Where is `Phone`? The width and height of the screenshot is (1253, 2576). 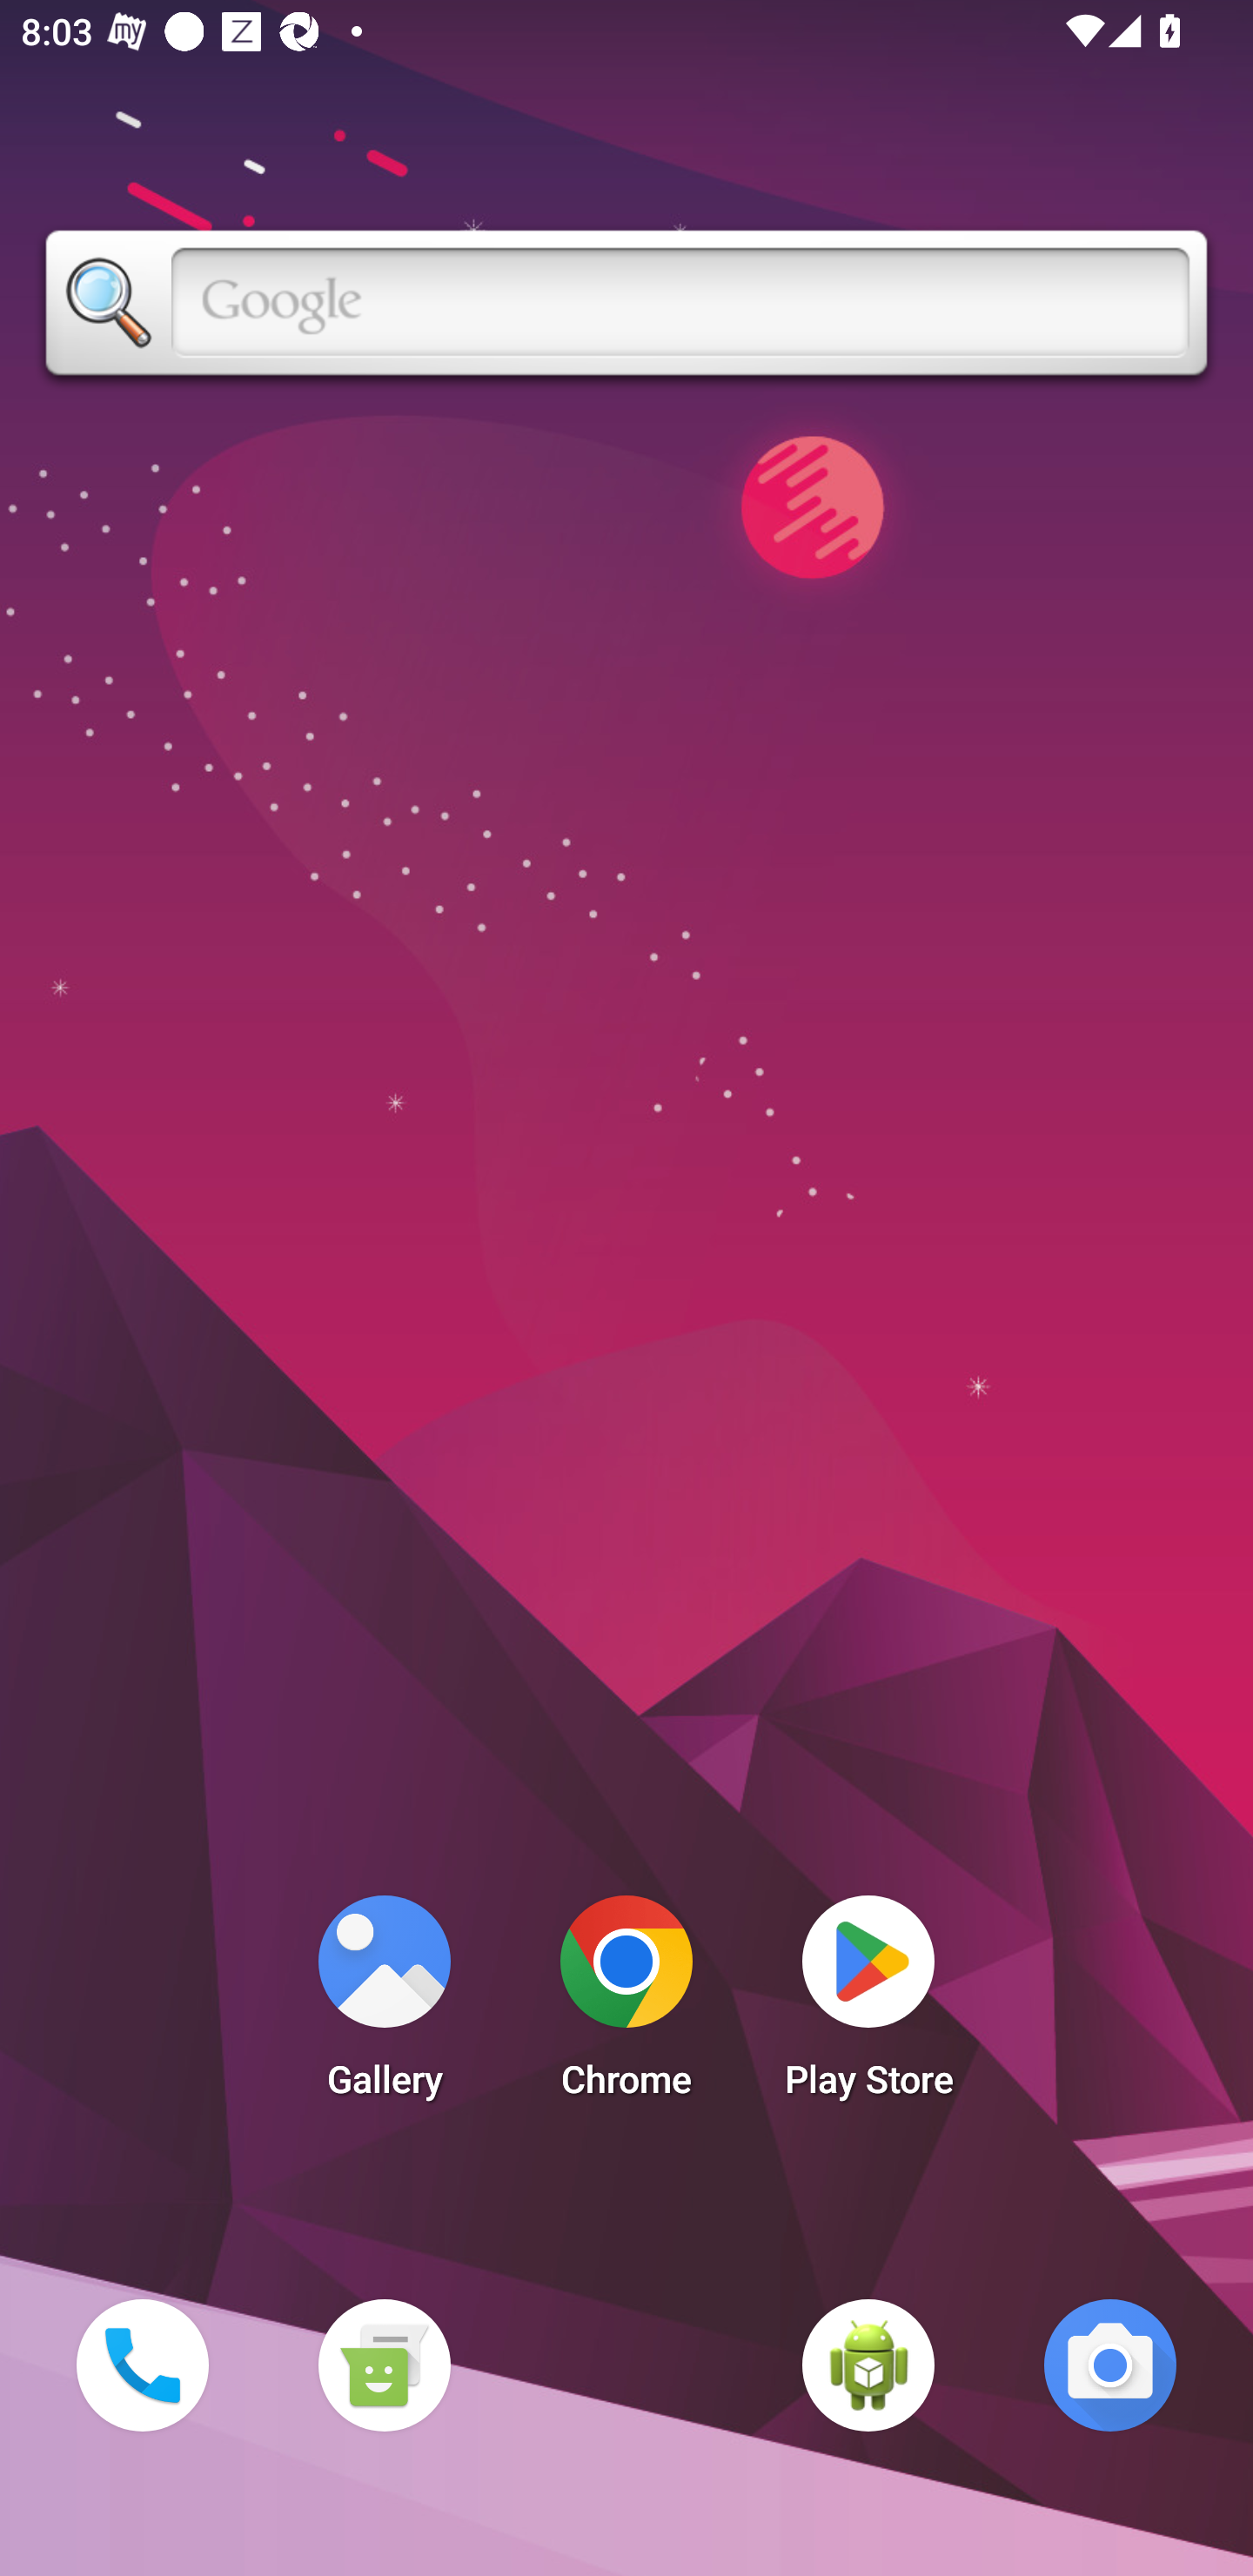
Phone is located at coordinates (142, 2365).